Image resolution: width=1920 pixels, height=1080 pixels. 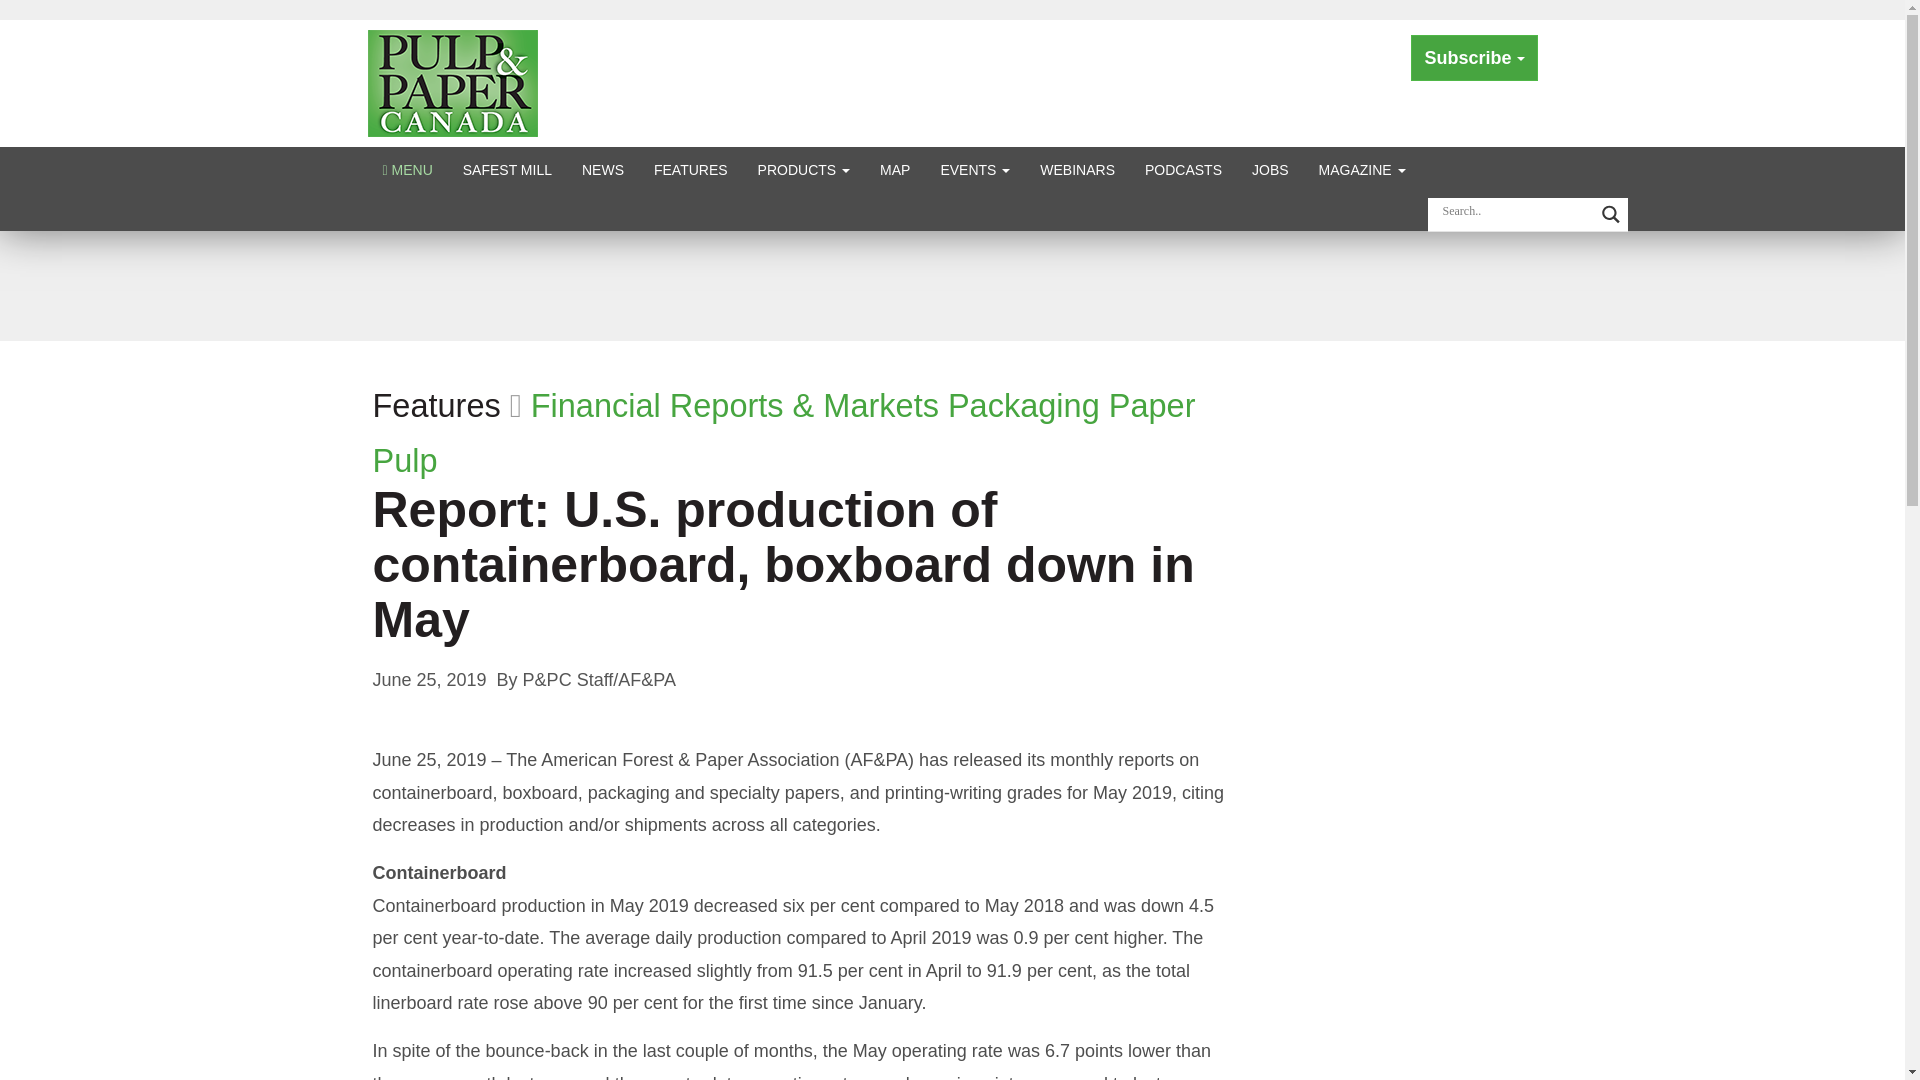 What do you see at coordinates (1270, 169) in the screenshot?
I see `JOBS` at bounding box center [1270, 169].